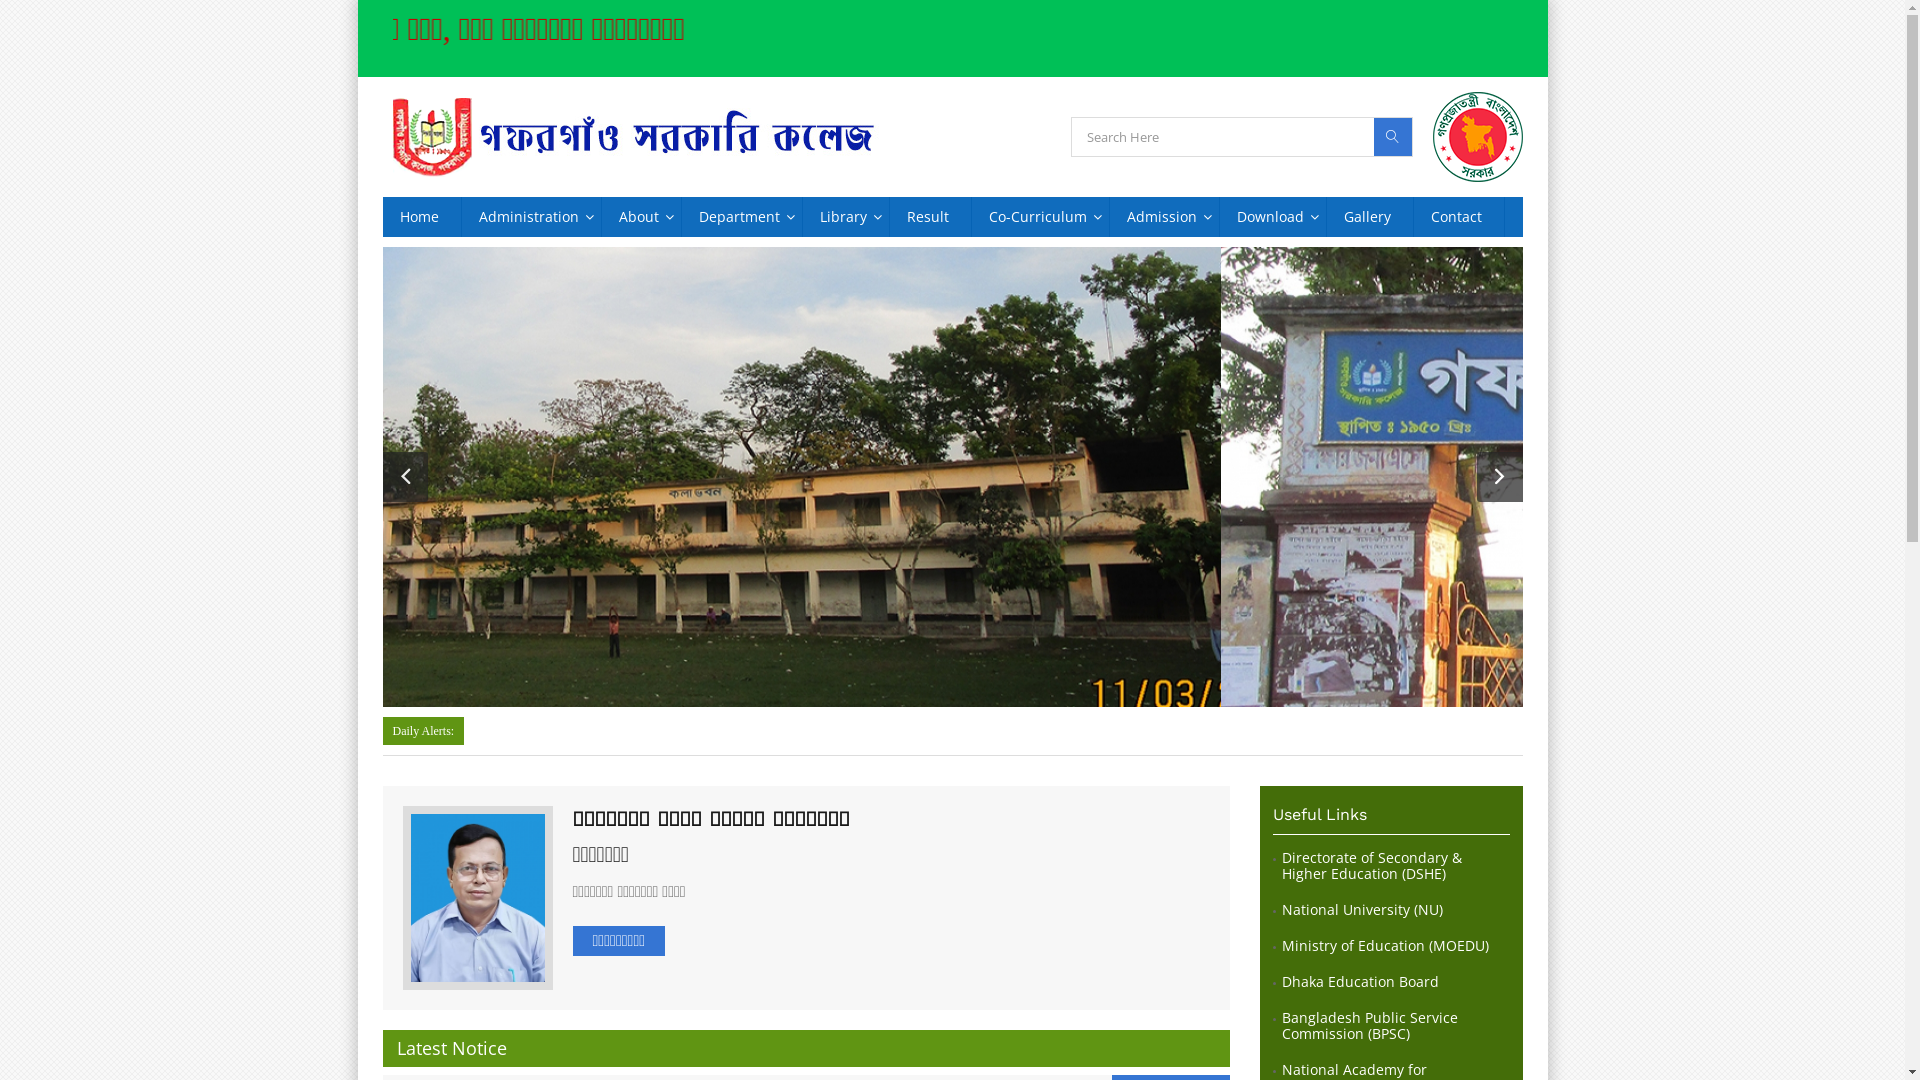  I want to click on Co-Curriculum, so click(1040, 217).